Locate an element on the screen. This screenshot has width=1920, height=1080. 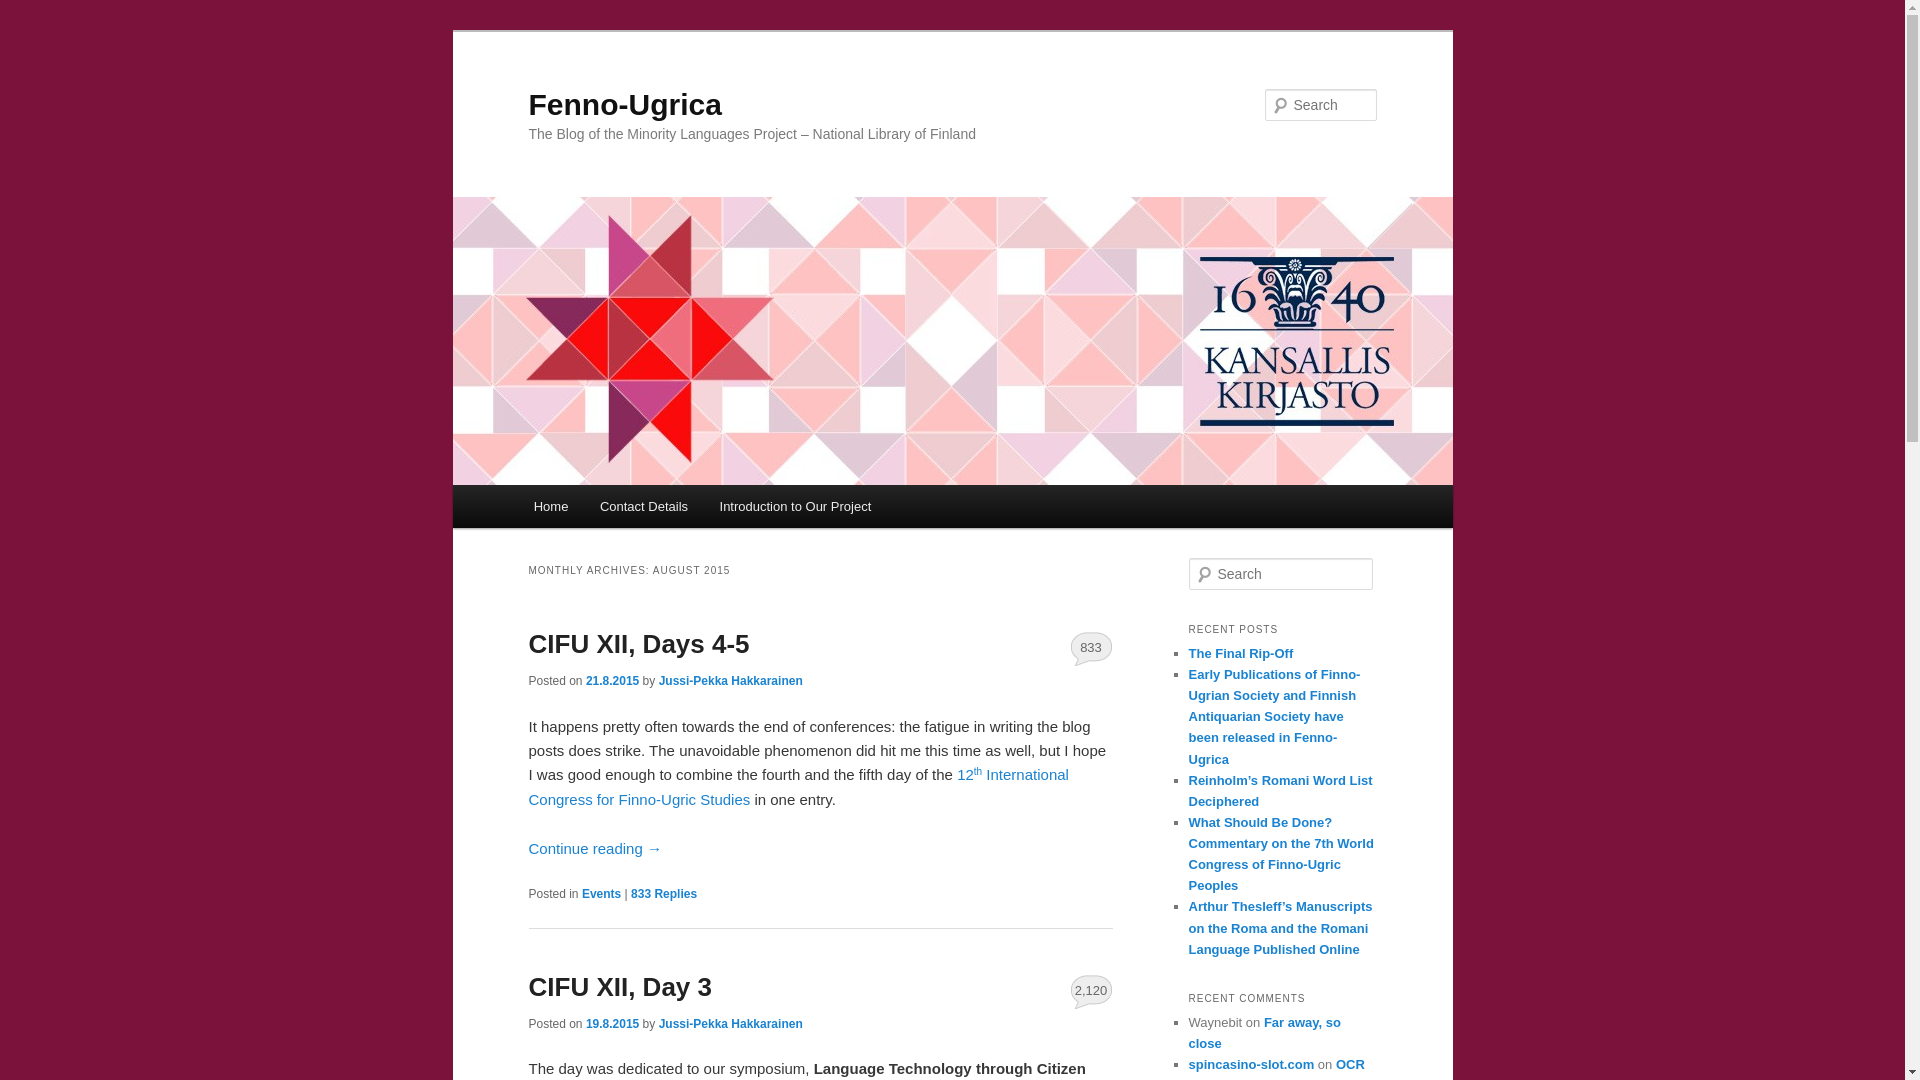
Home is located at coordinates (550, 506).